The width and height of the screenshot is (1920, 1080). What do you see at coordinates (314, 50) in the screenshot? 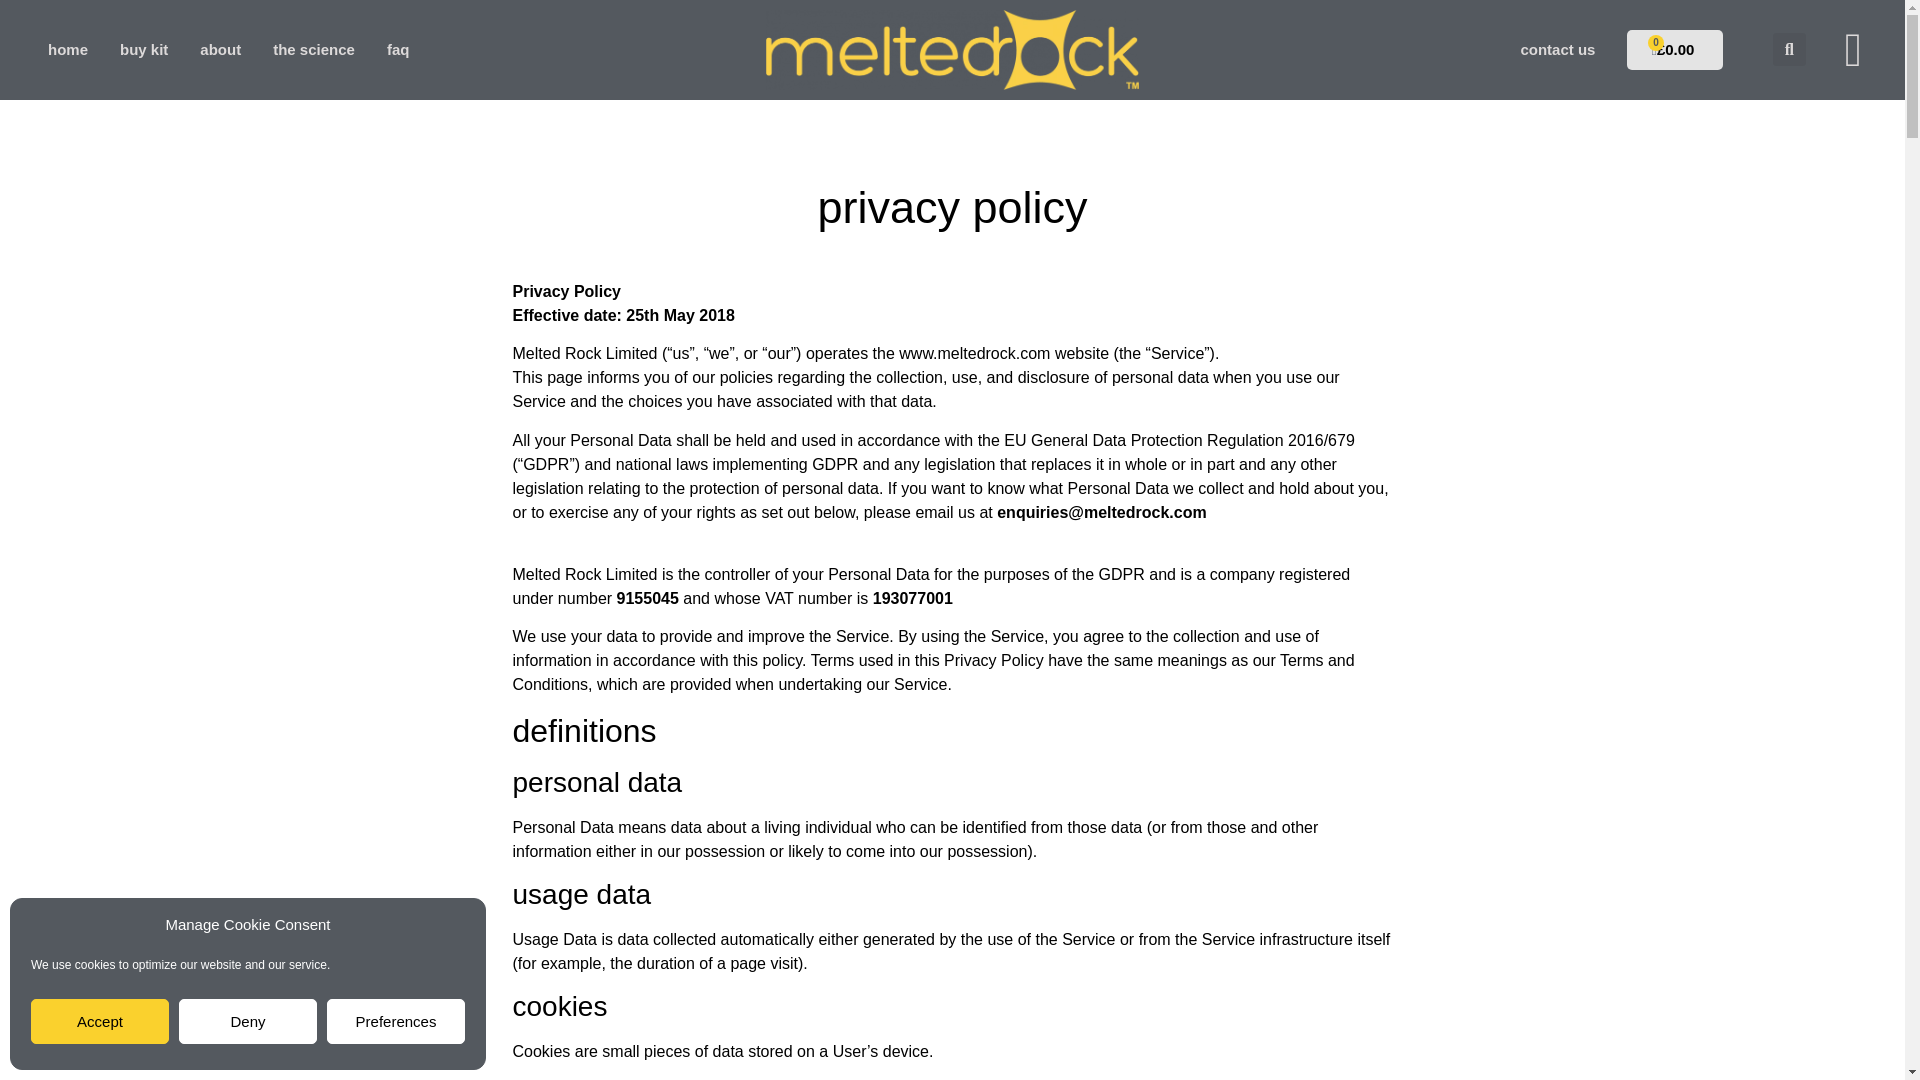
I see `Preferences` at bounding box center [314, 50].